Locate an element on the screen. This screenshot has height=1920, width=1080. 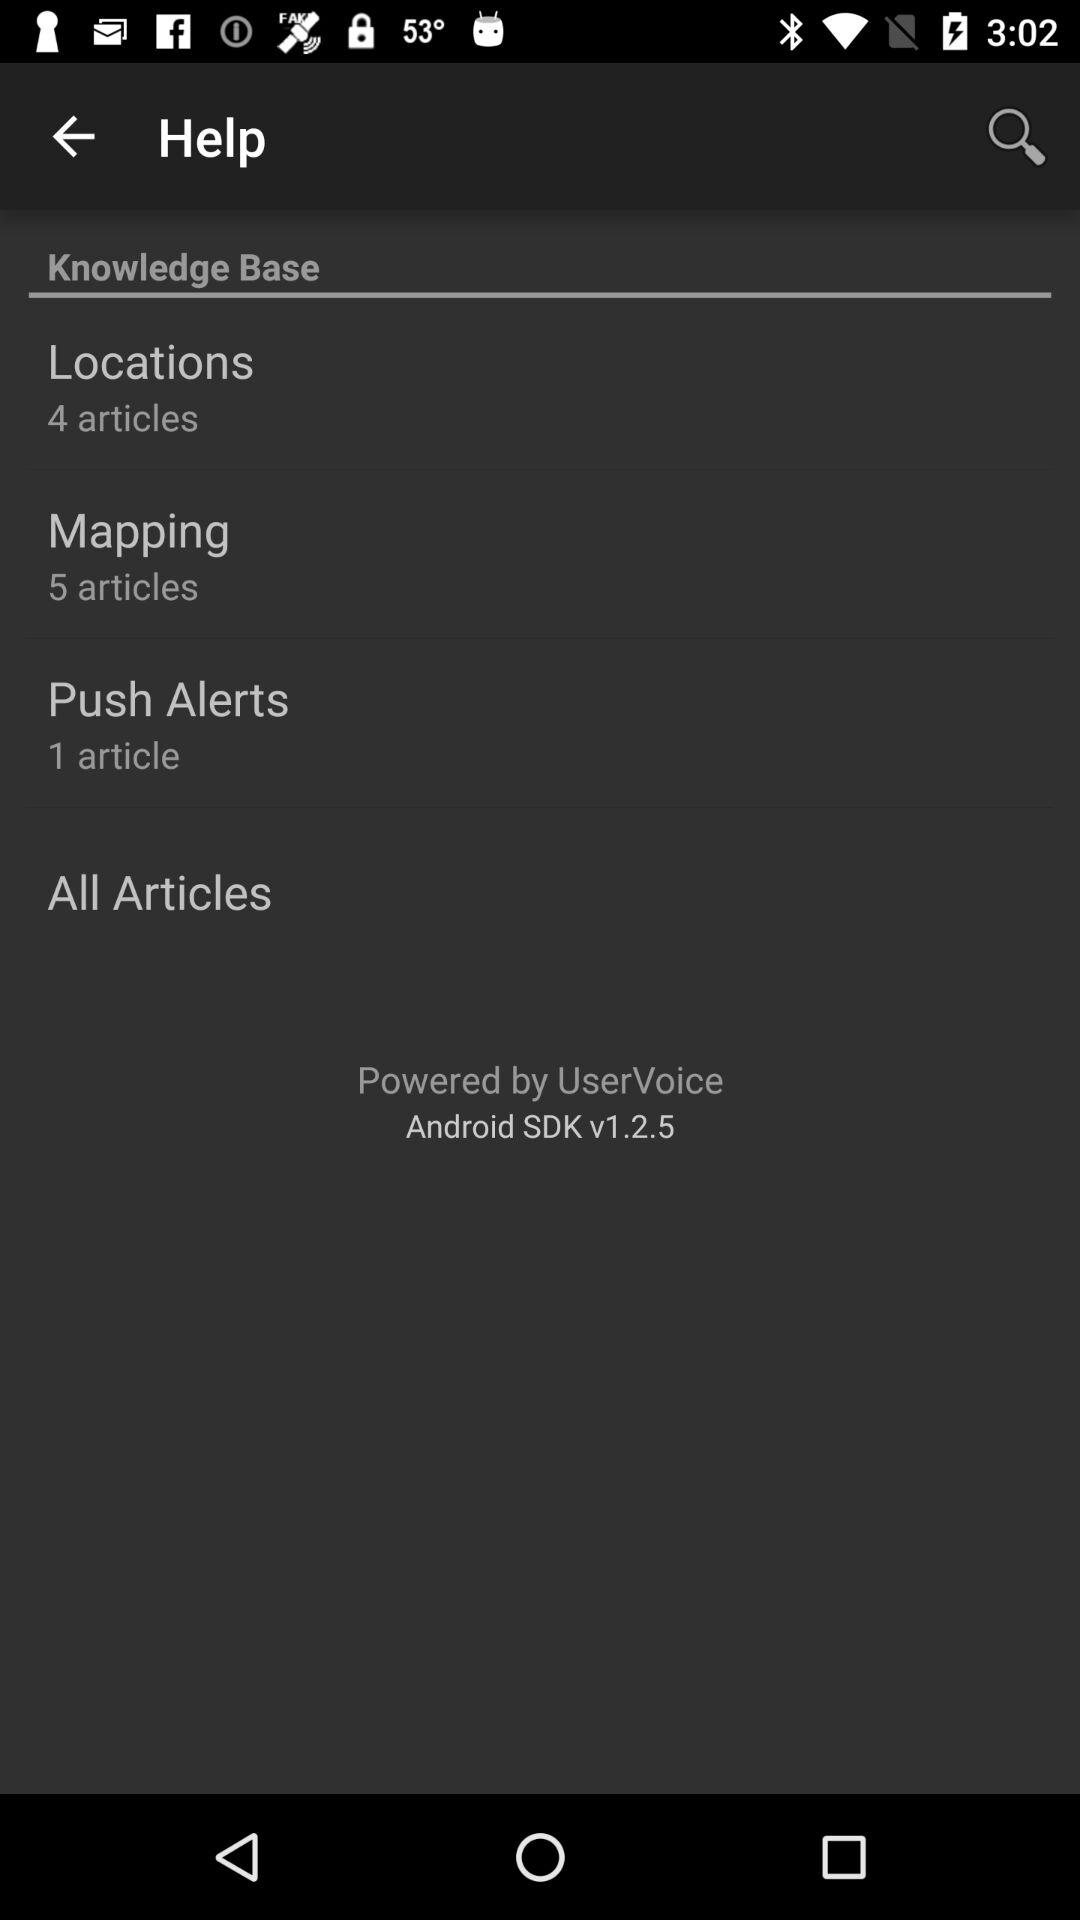
flip to the android sdk v1 item is located at coordinates (540, 1124).